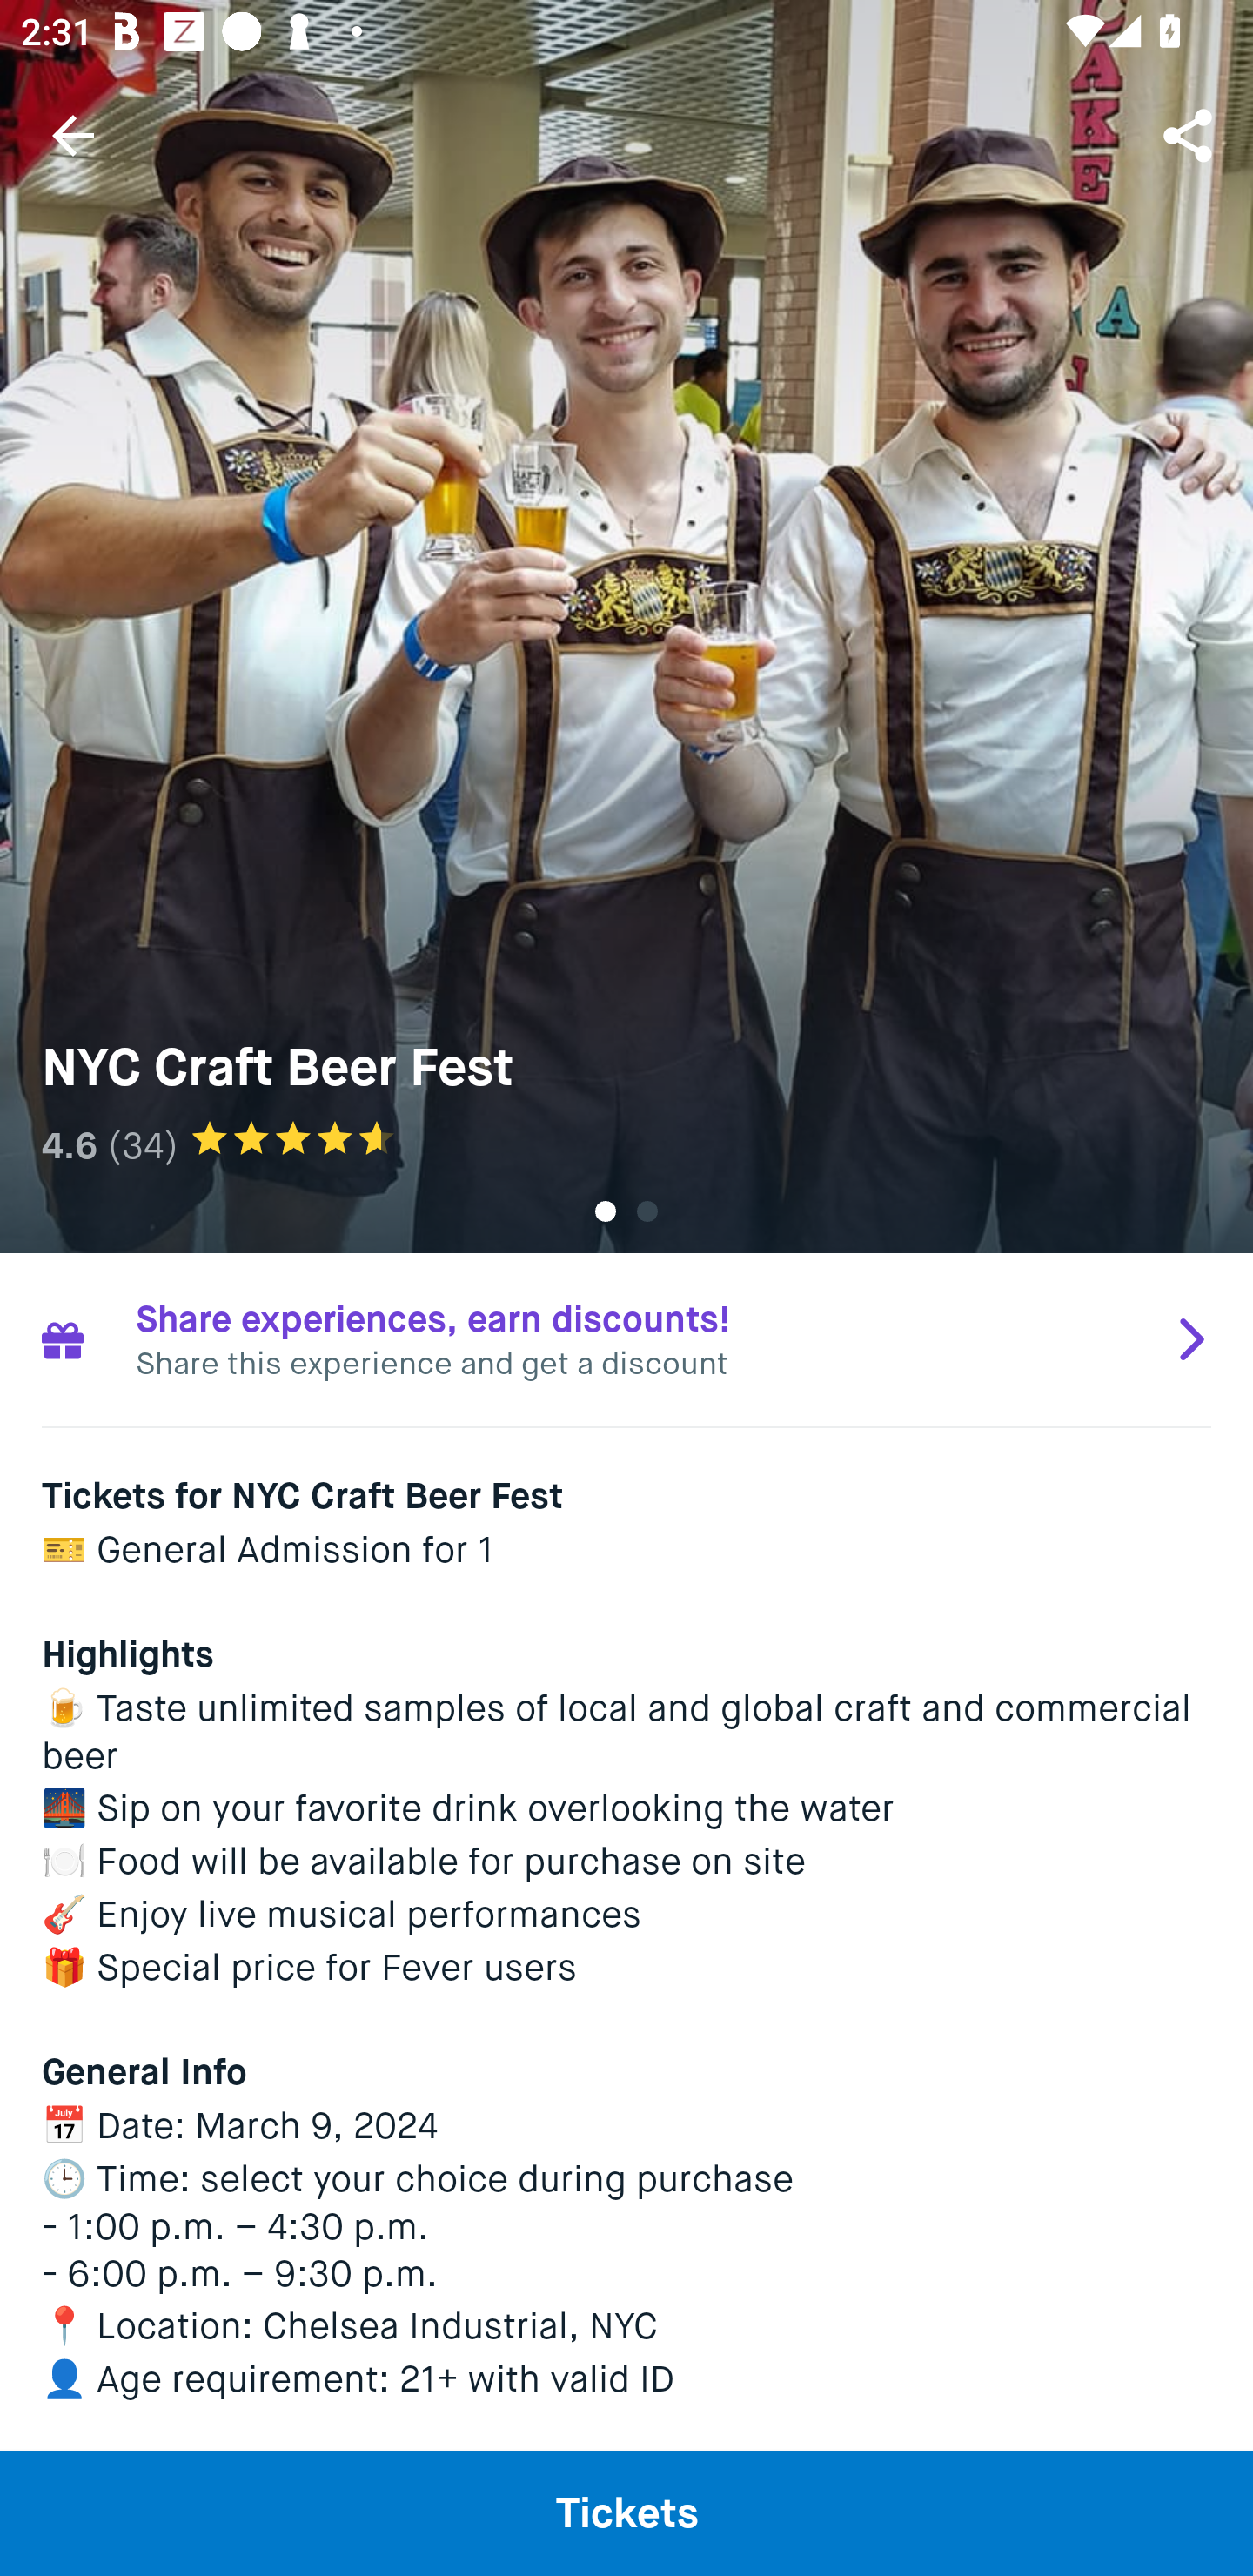 Image resolution: width=1253 pixels, height=2576 pixels. What do you see at coordinates (626, 2512) in the screenshot?
I see `Tickets` at bounding box center [626, 2512].